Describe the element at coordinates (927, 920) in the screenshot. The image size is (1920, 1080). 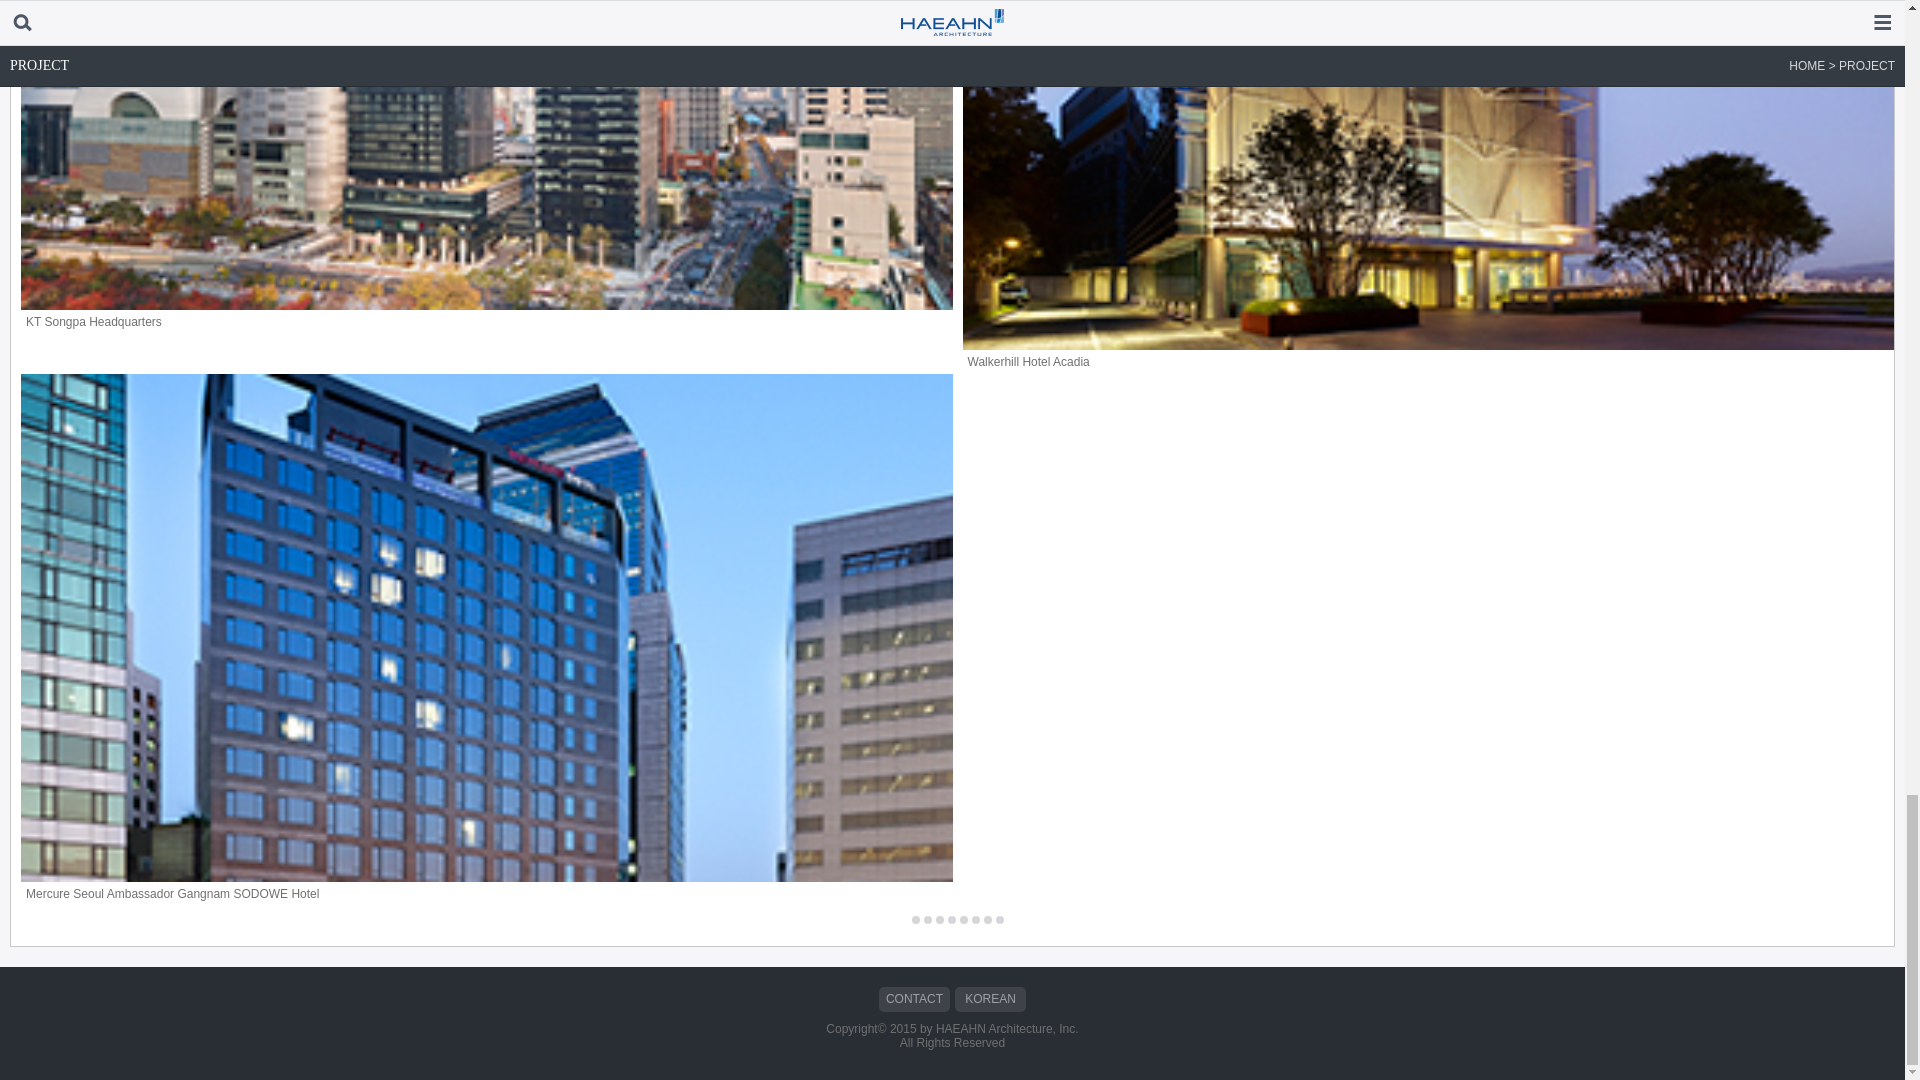
I see `2` at that location.